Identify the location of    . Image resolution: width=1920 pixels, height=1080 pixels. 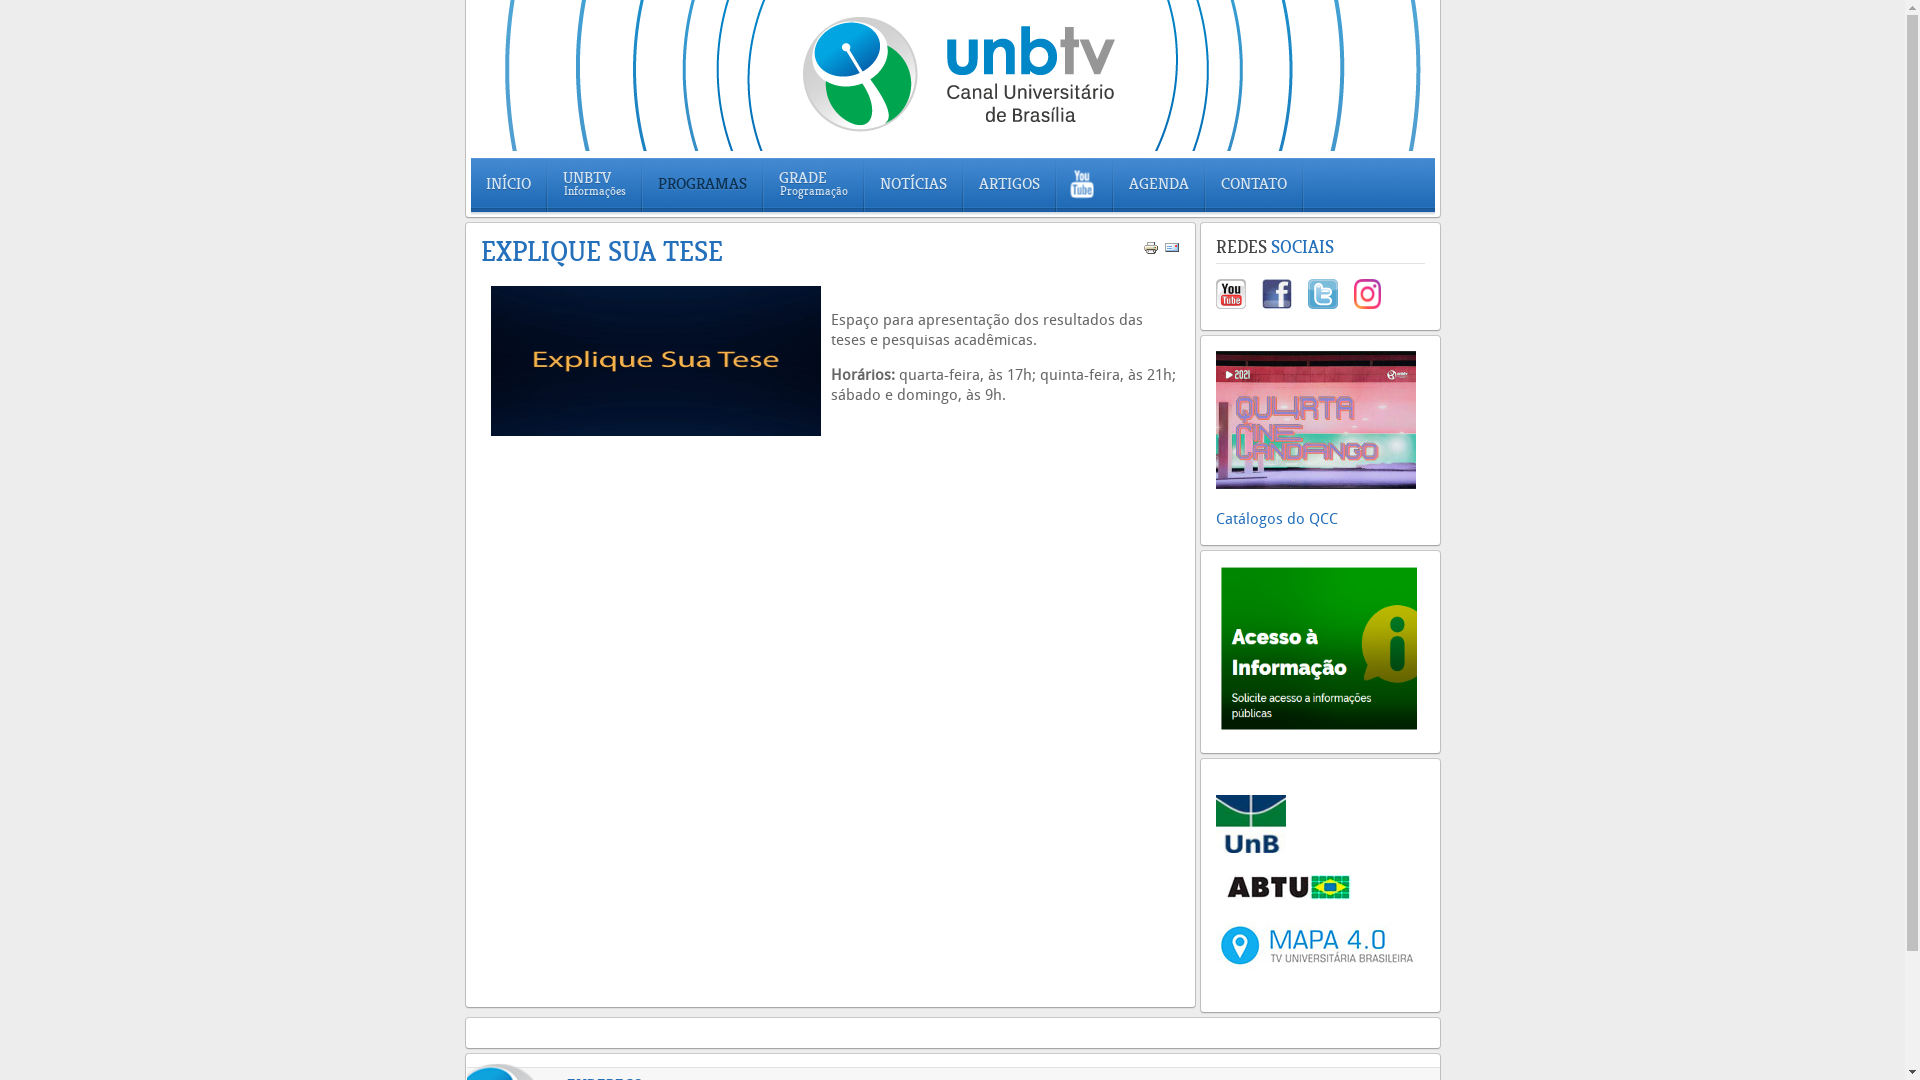
(1237, 305).